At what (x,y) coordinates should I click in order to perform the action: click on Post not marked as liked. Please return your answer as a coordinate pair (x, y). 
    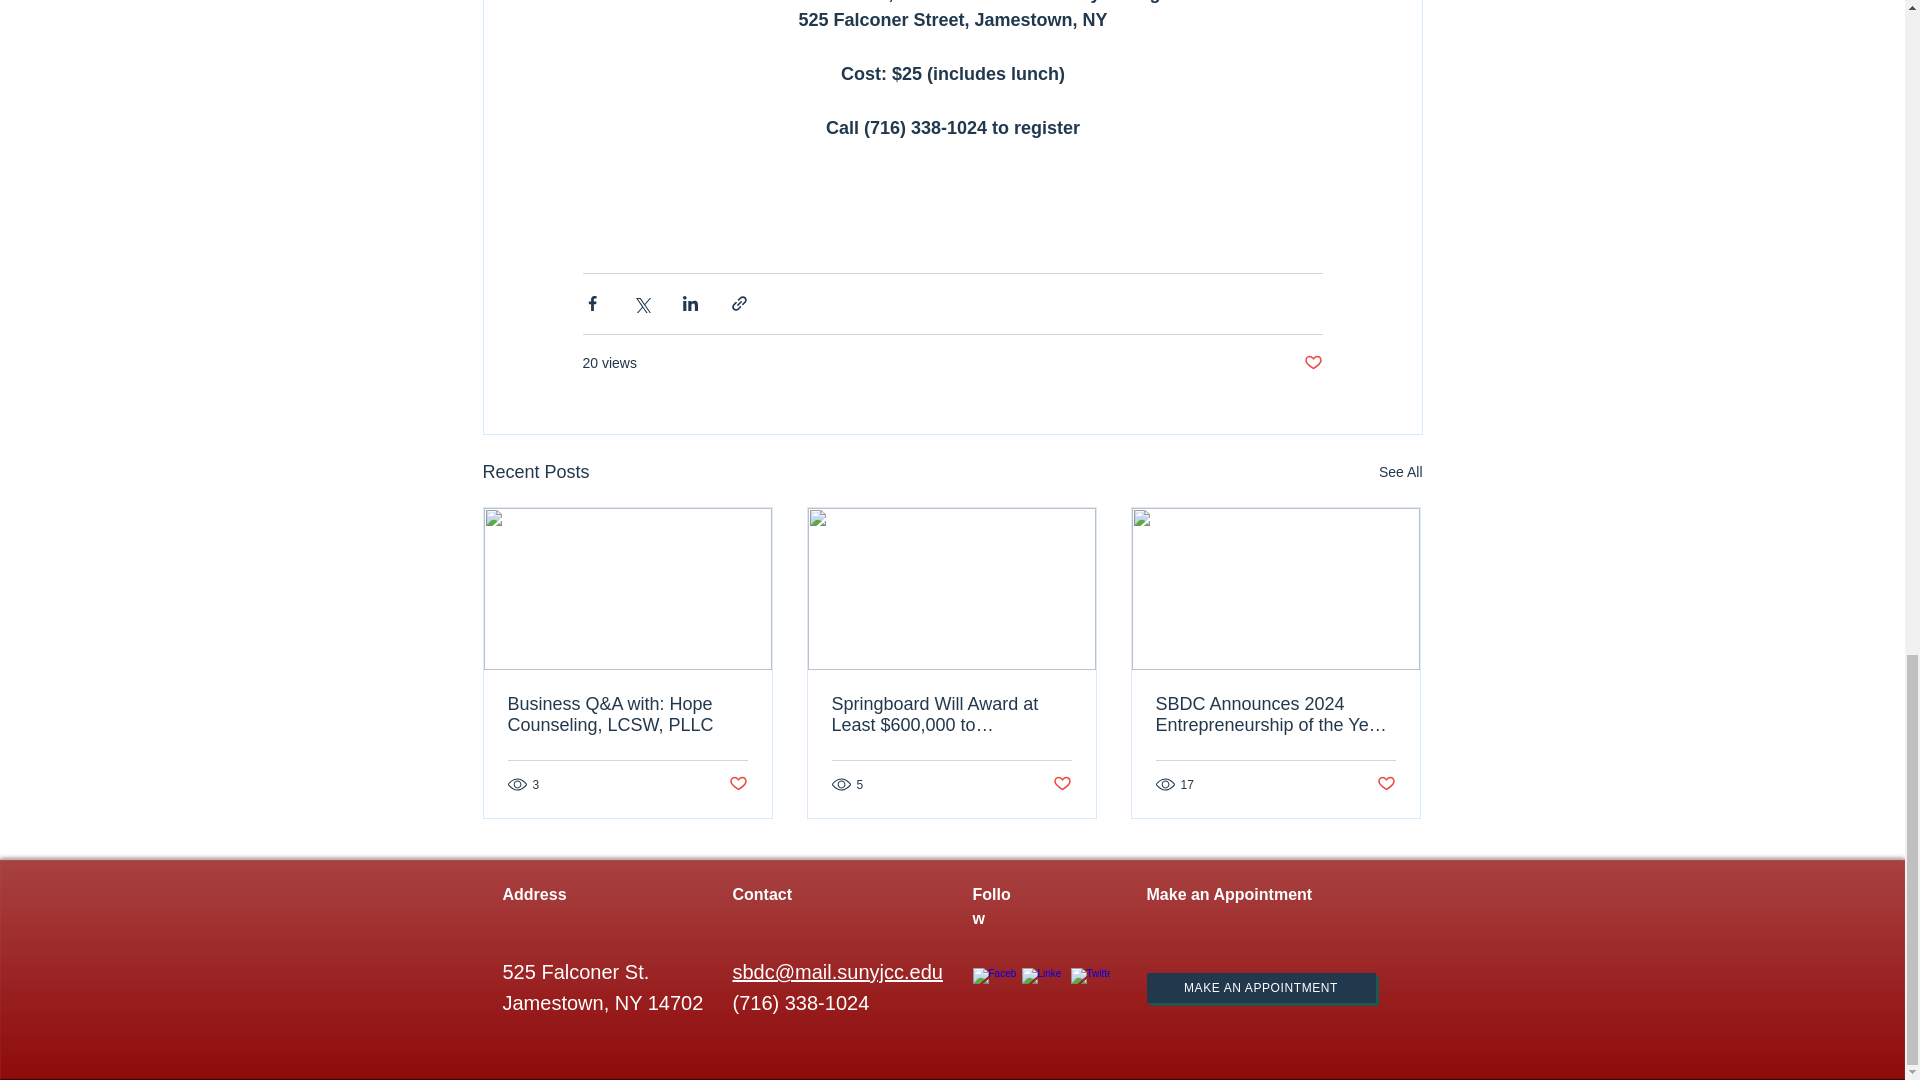
    Looking at the image, I should click on (1312, 363).